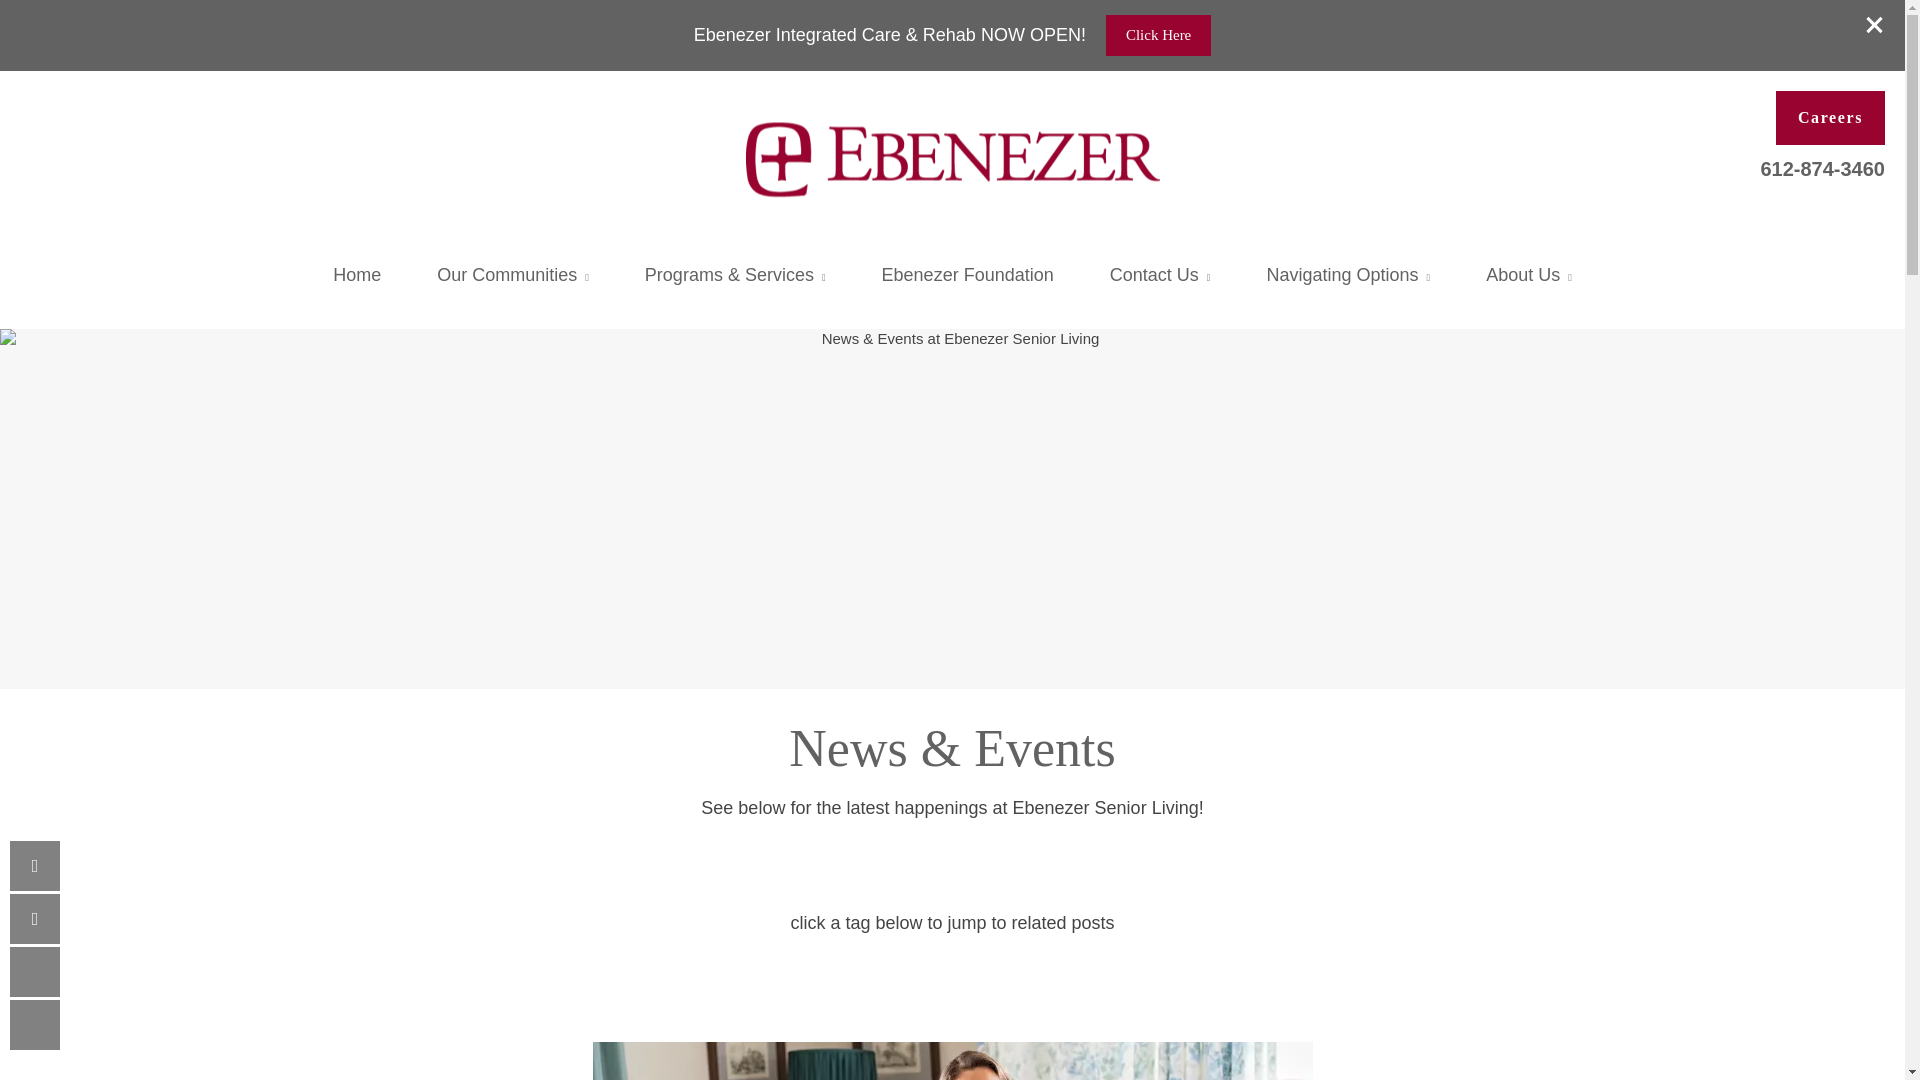  Describe the element at coordinates (34, 1024) in the screenshot. I see `Scroll Down` at that location.